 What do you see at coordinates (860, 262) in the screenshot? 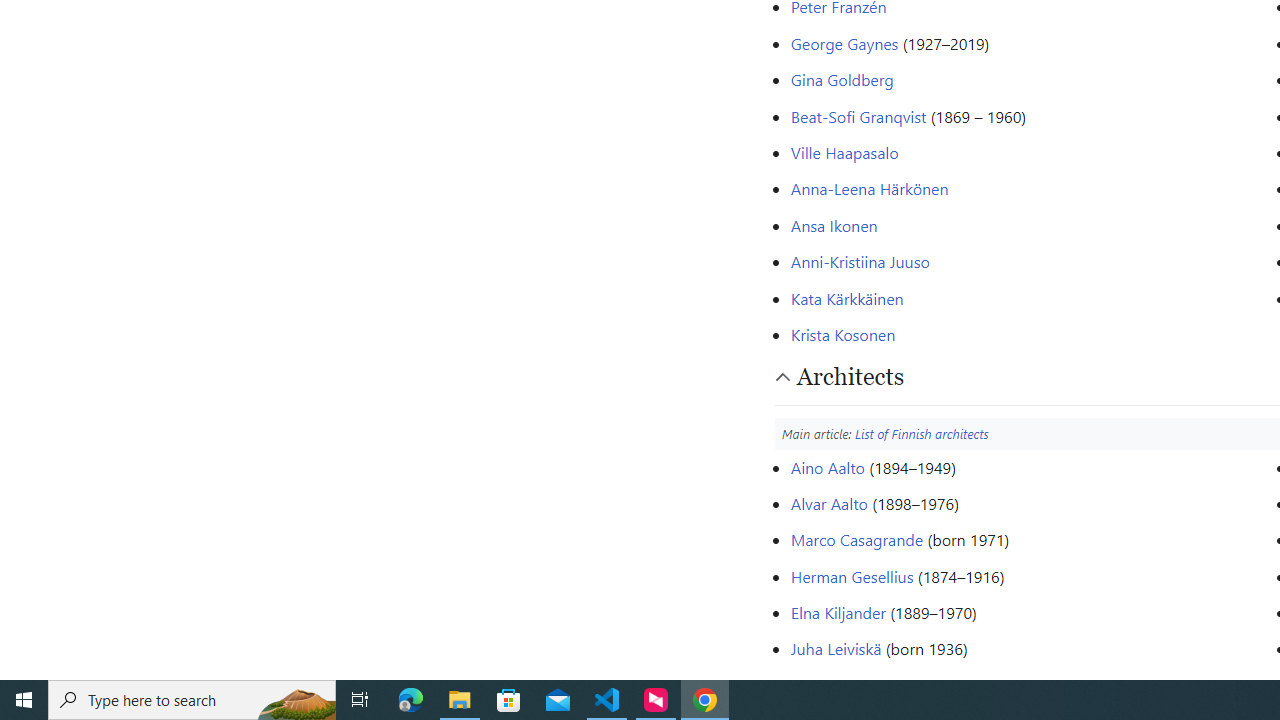
I see `Anni-Kristiina Juuso` at bounding box center [860, 262].